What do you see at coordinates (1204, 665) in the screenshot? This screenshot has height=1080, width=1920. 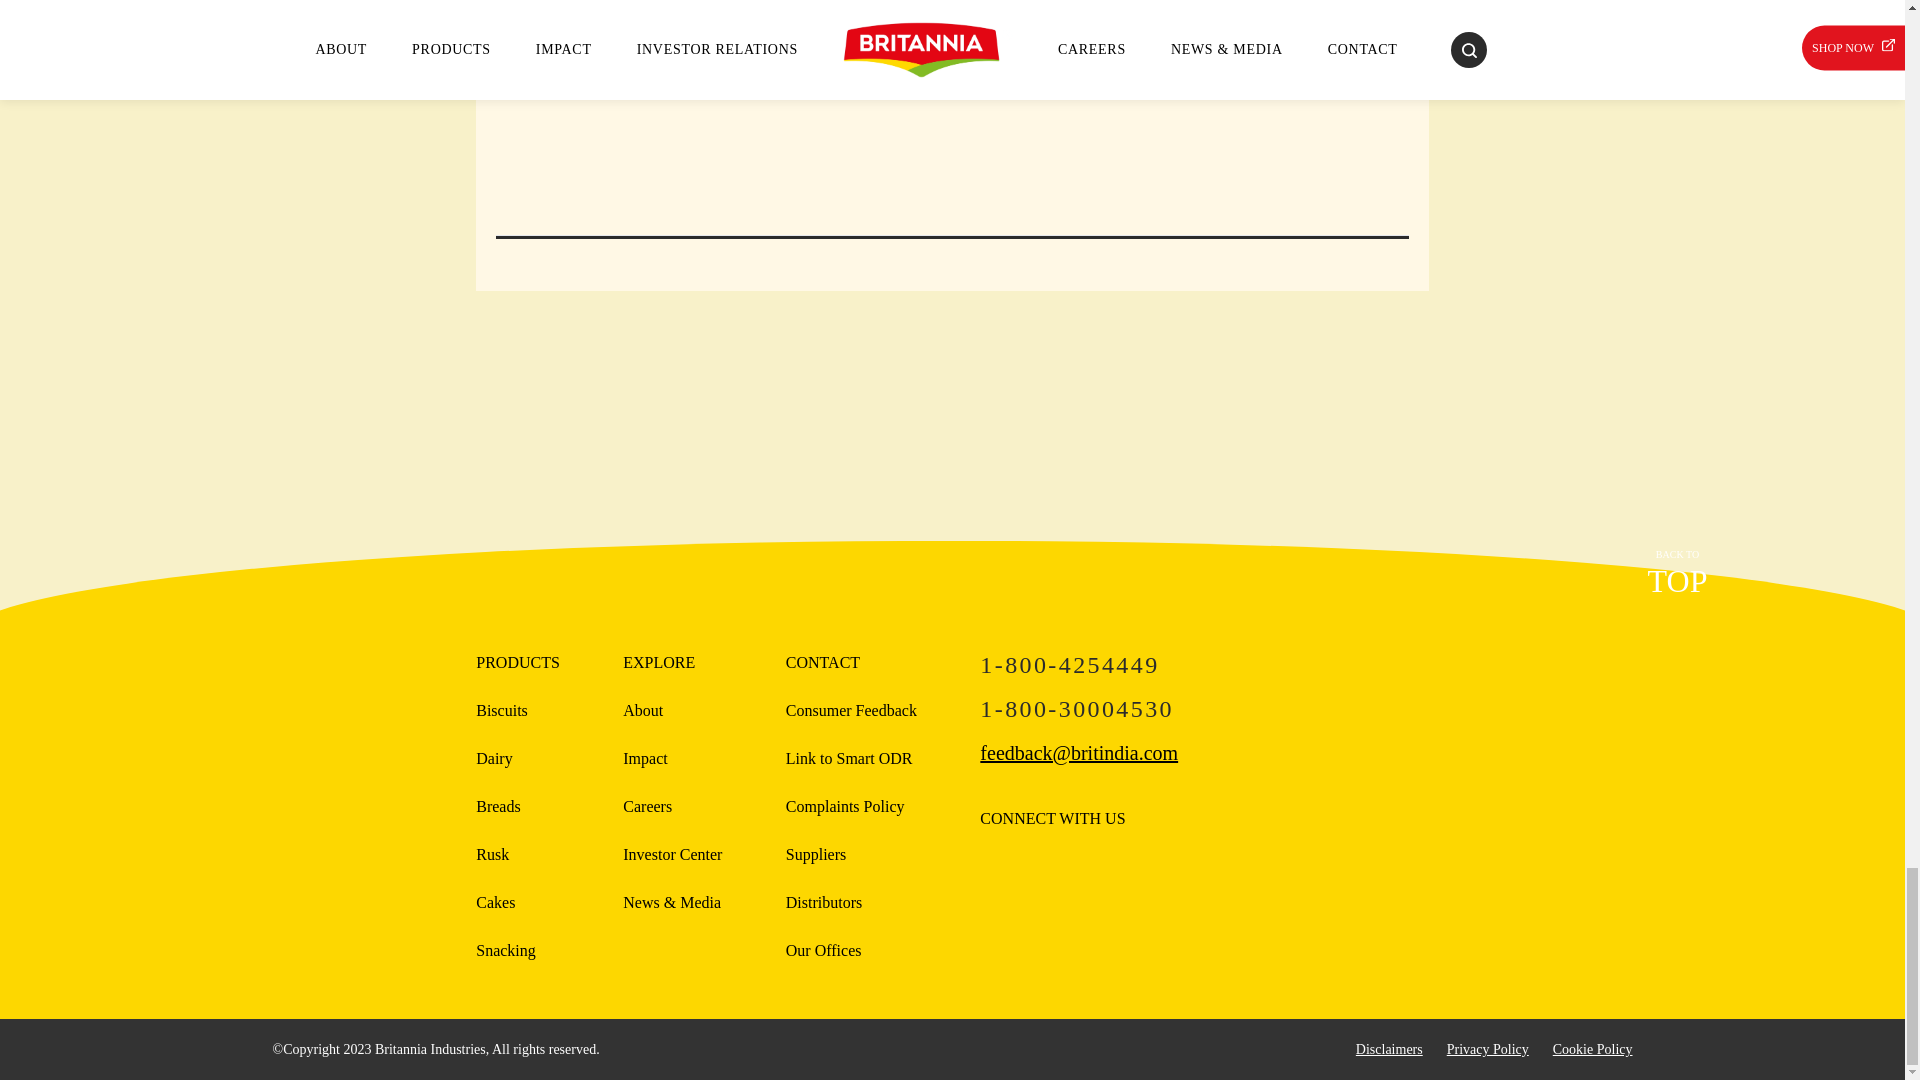 I see `1-800-4254449` at bounding box center [1204, 665].